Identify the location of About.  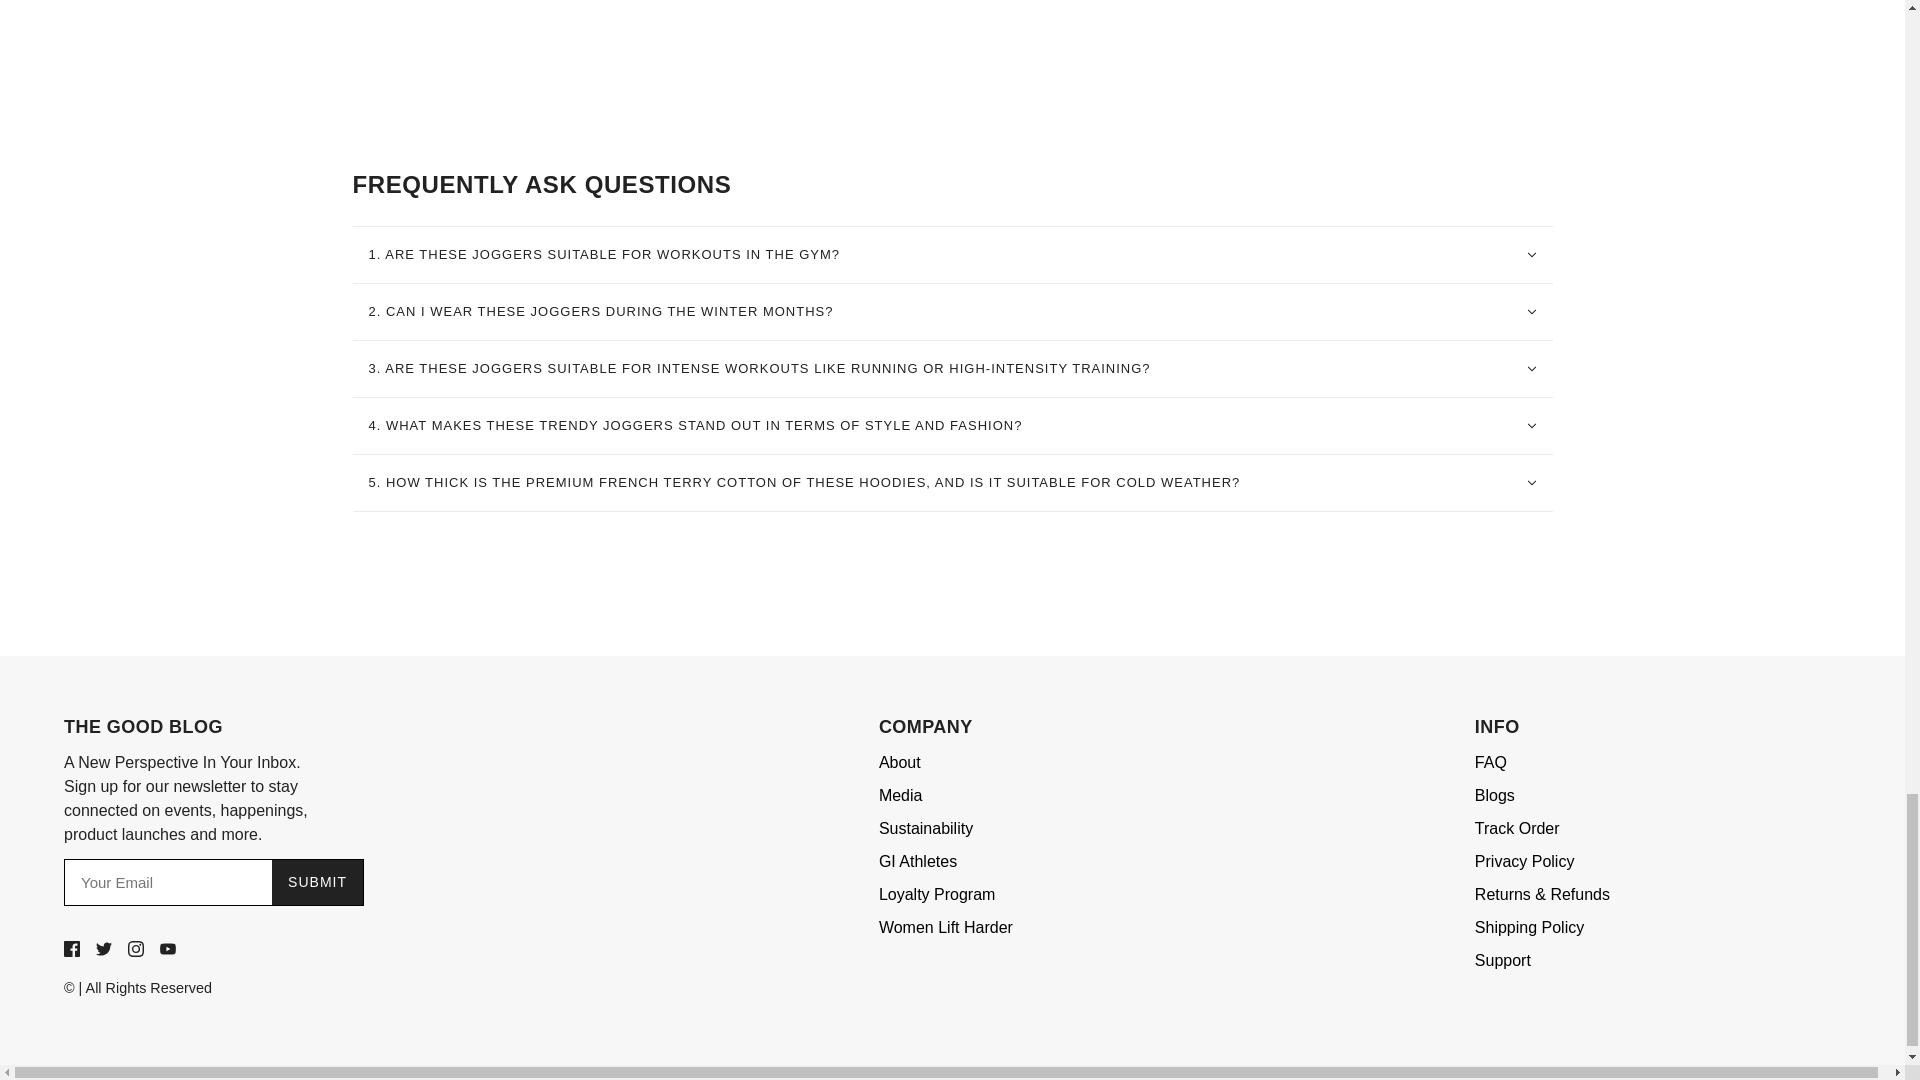
(900, 763).